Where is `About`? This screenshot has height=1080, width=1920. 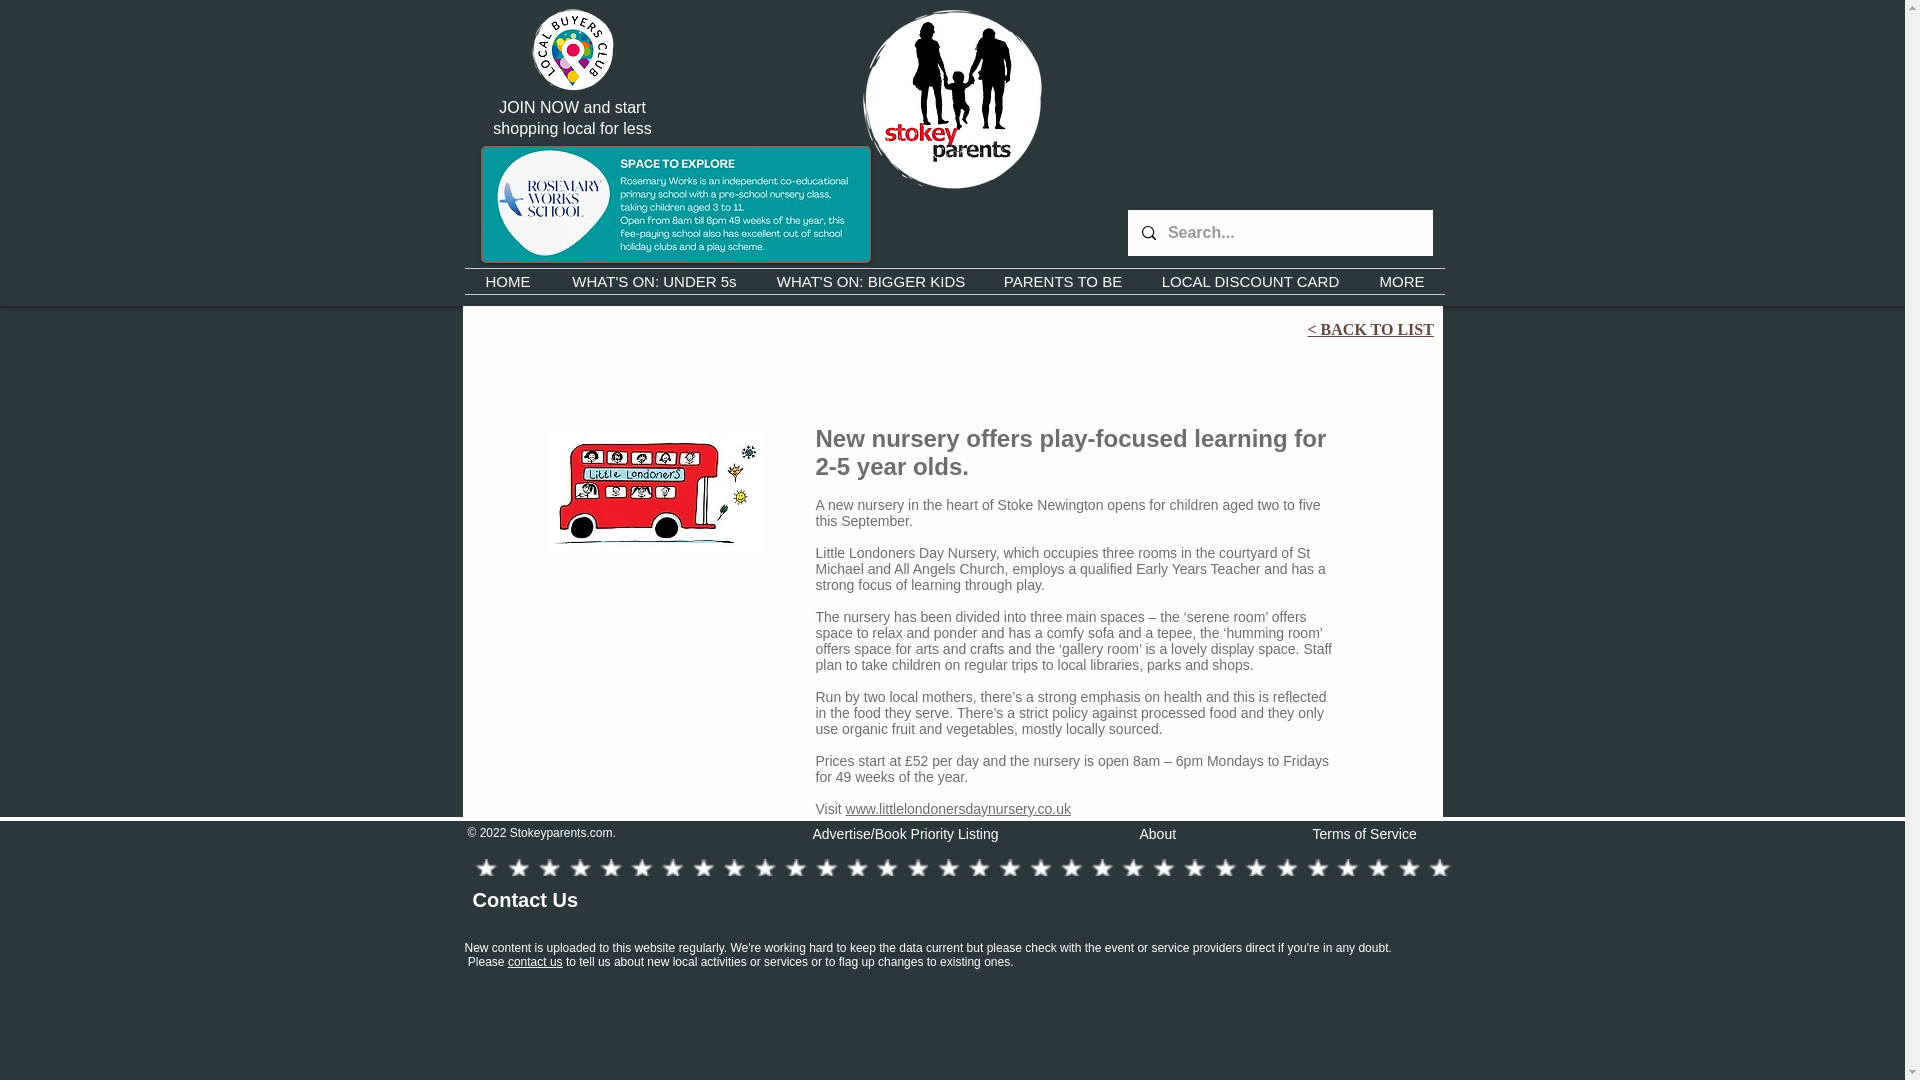 About is located at coordinates (1158, 834).